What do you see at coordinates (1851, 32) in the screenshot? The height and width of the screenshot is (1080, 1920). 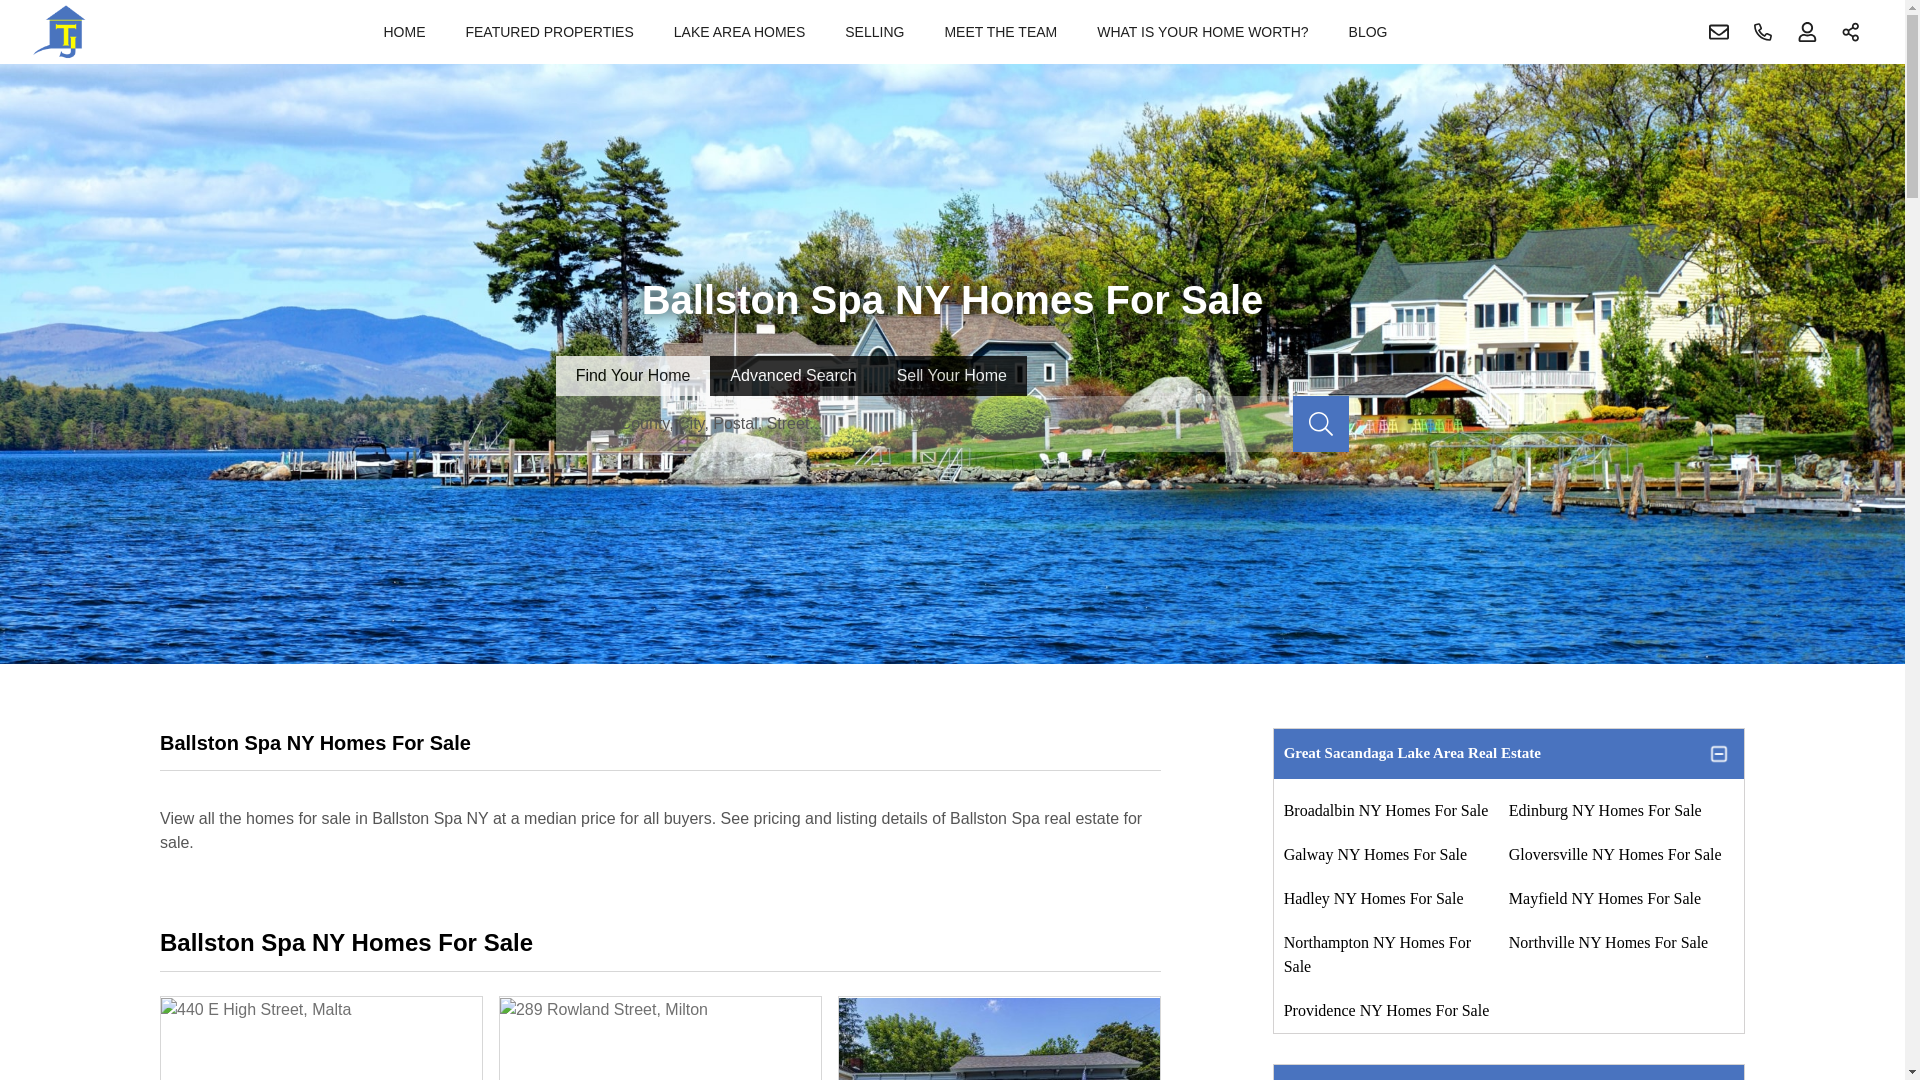 I see `Share` at bounding box center [1851, 32].